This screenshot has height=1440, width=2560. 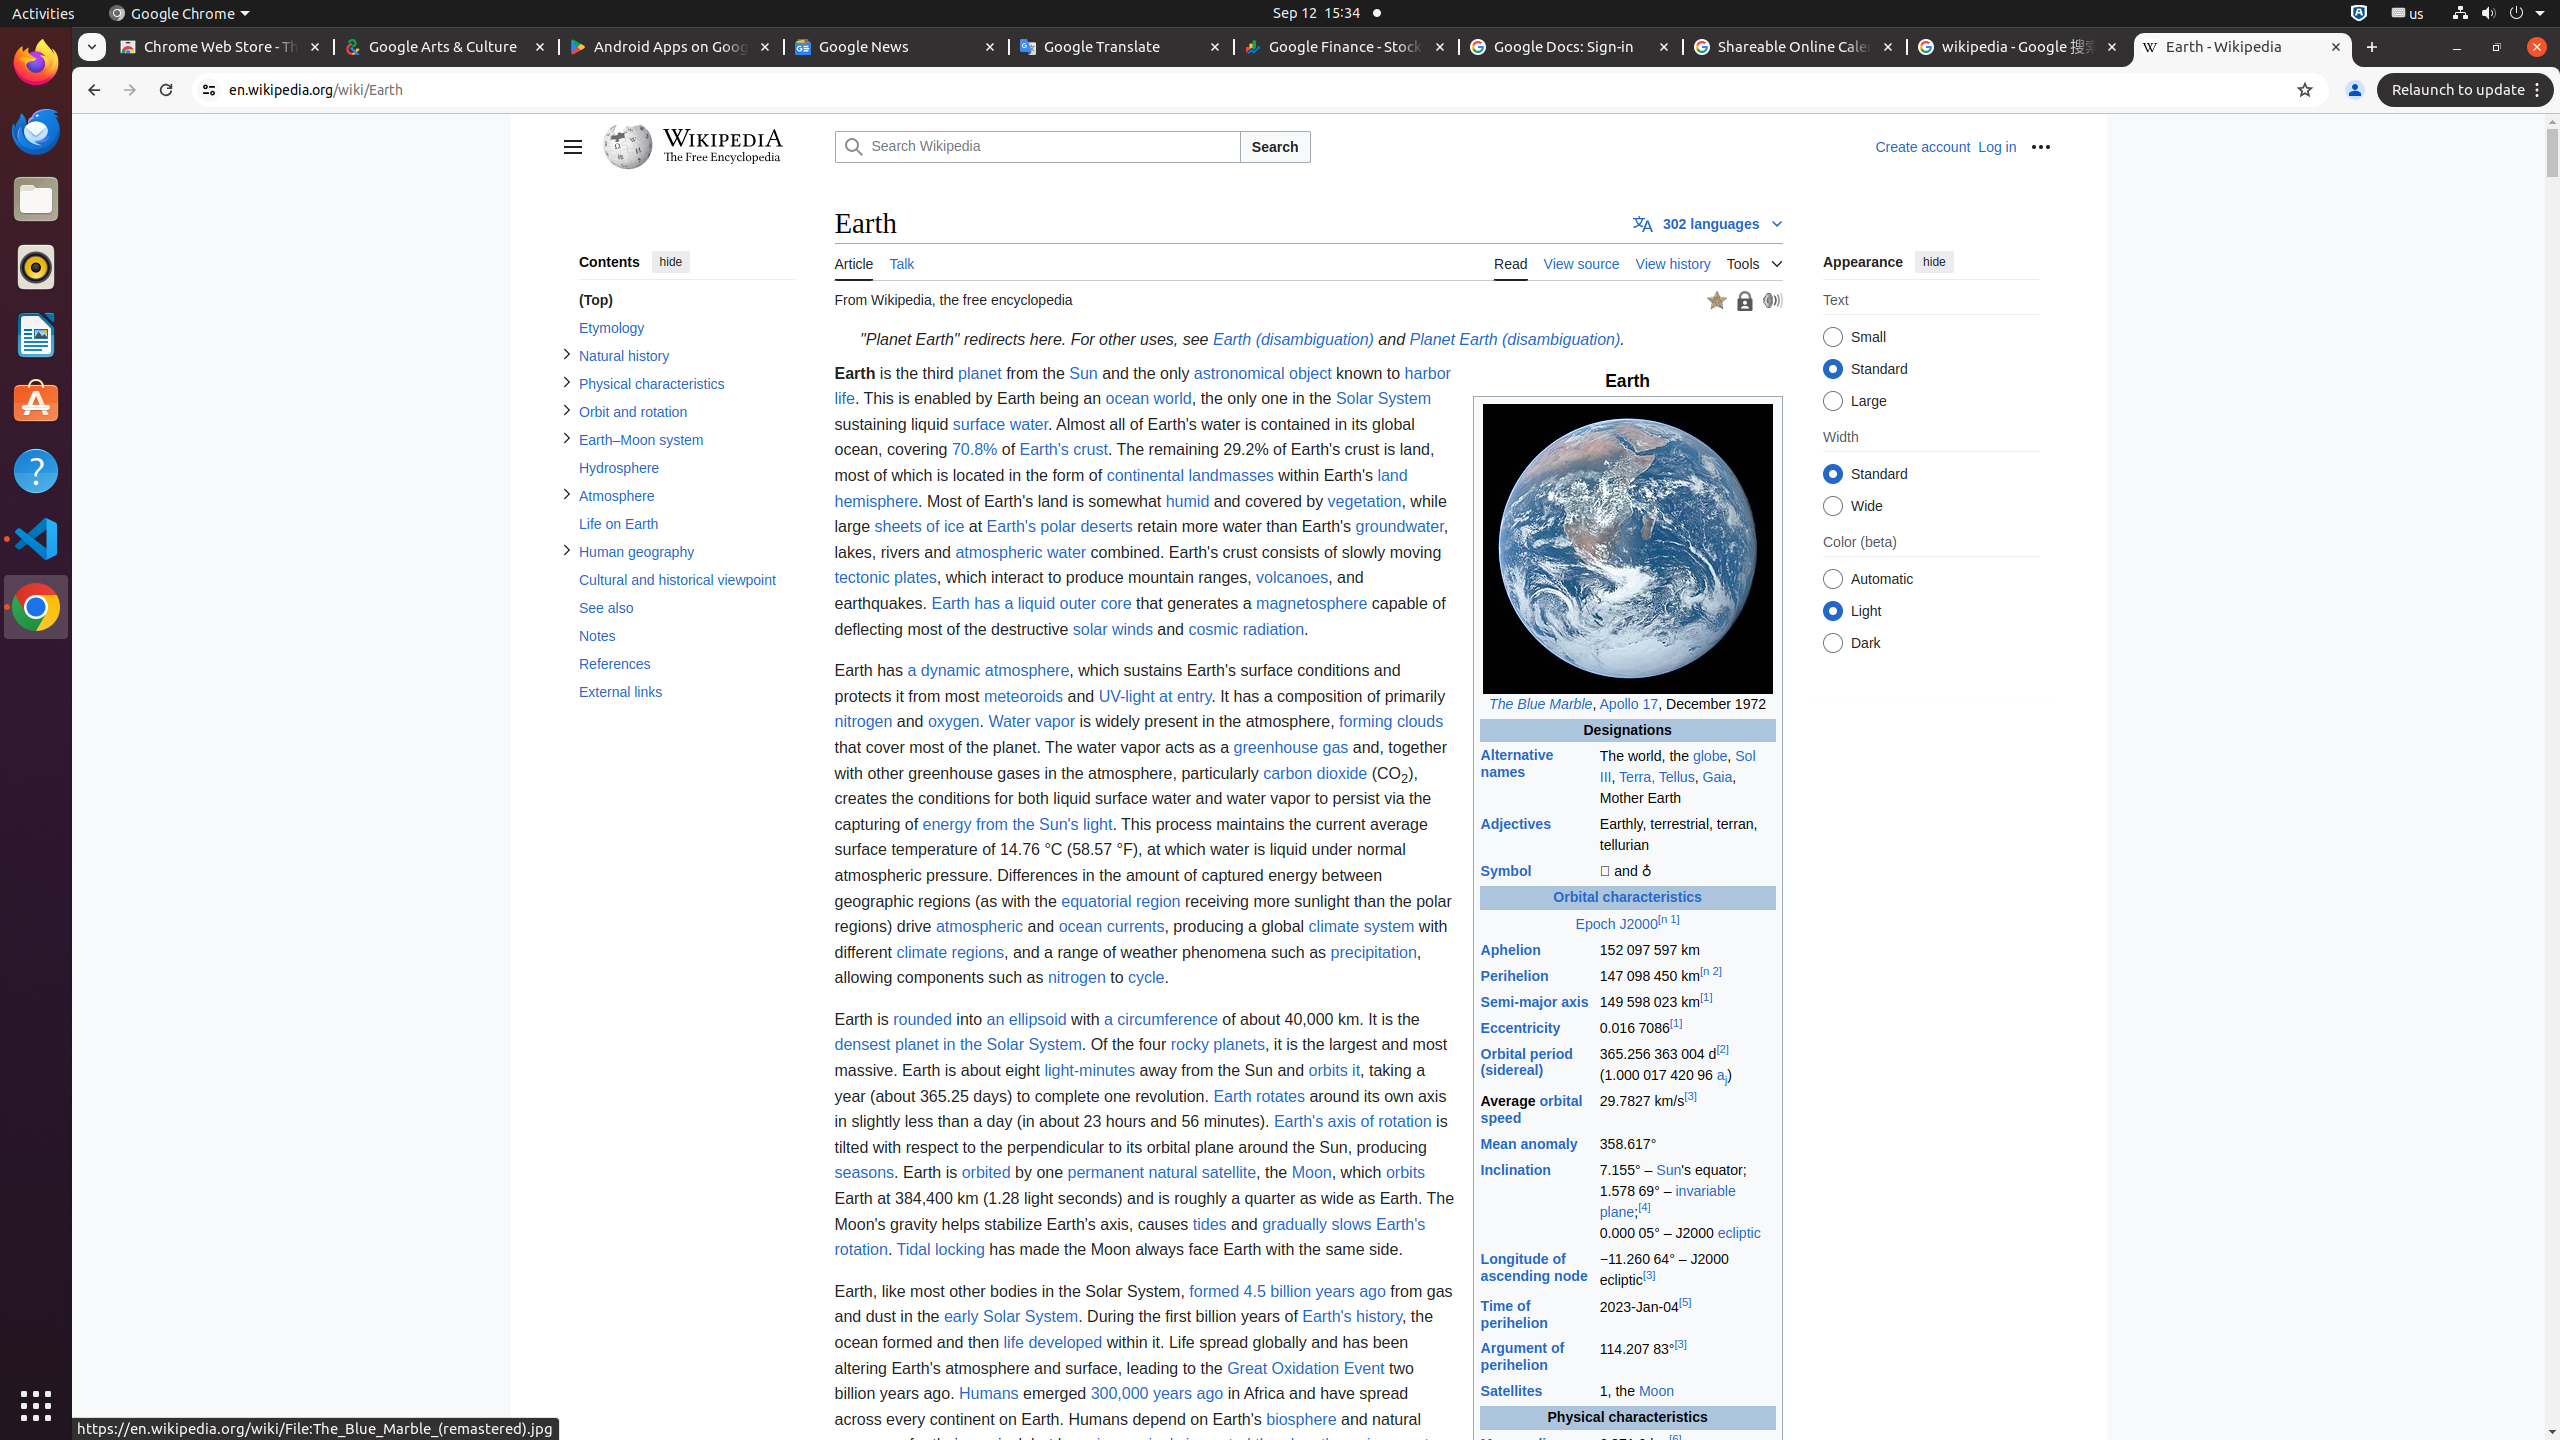 What do you see at coordinates (1710, 756) in the screenshot?
I see `globe` at bounding box center [1710, 756].